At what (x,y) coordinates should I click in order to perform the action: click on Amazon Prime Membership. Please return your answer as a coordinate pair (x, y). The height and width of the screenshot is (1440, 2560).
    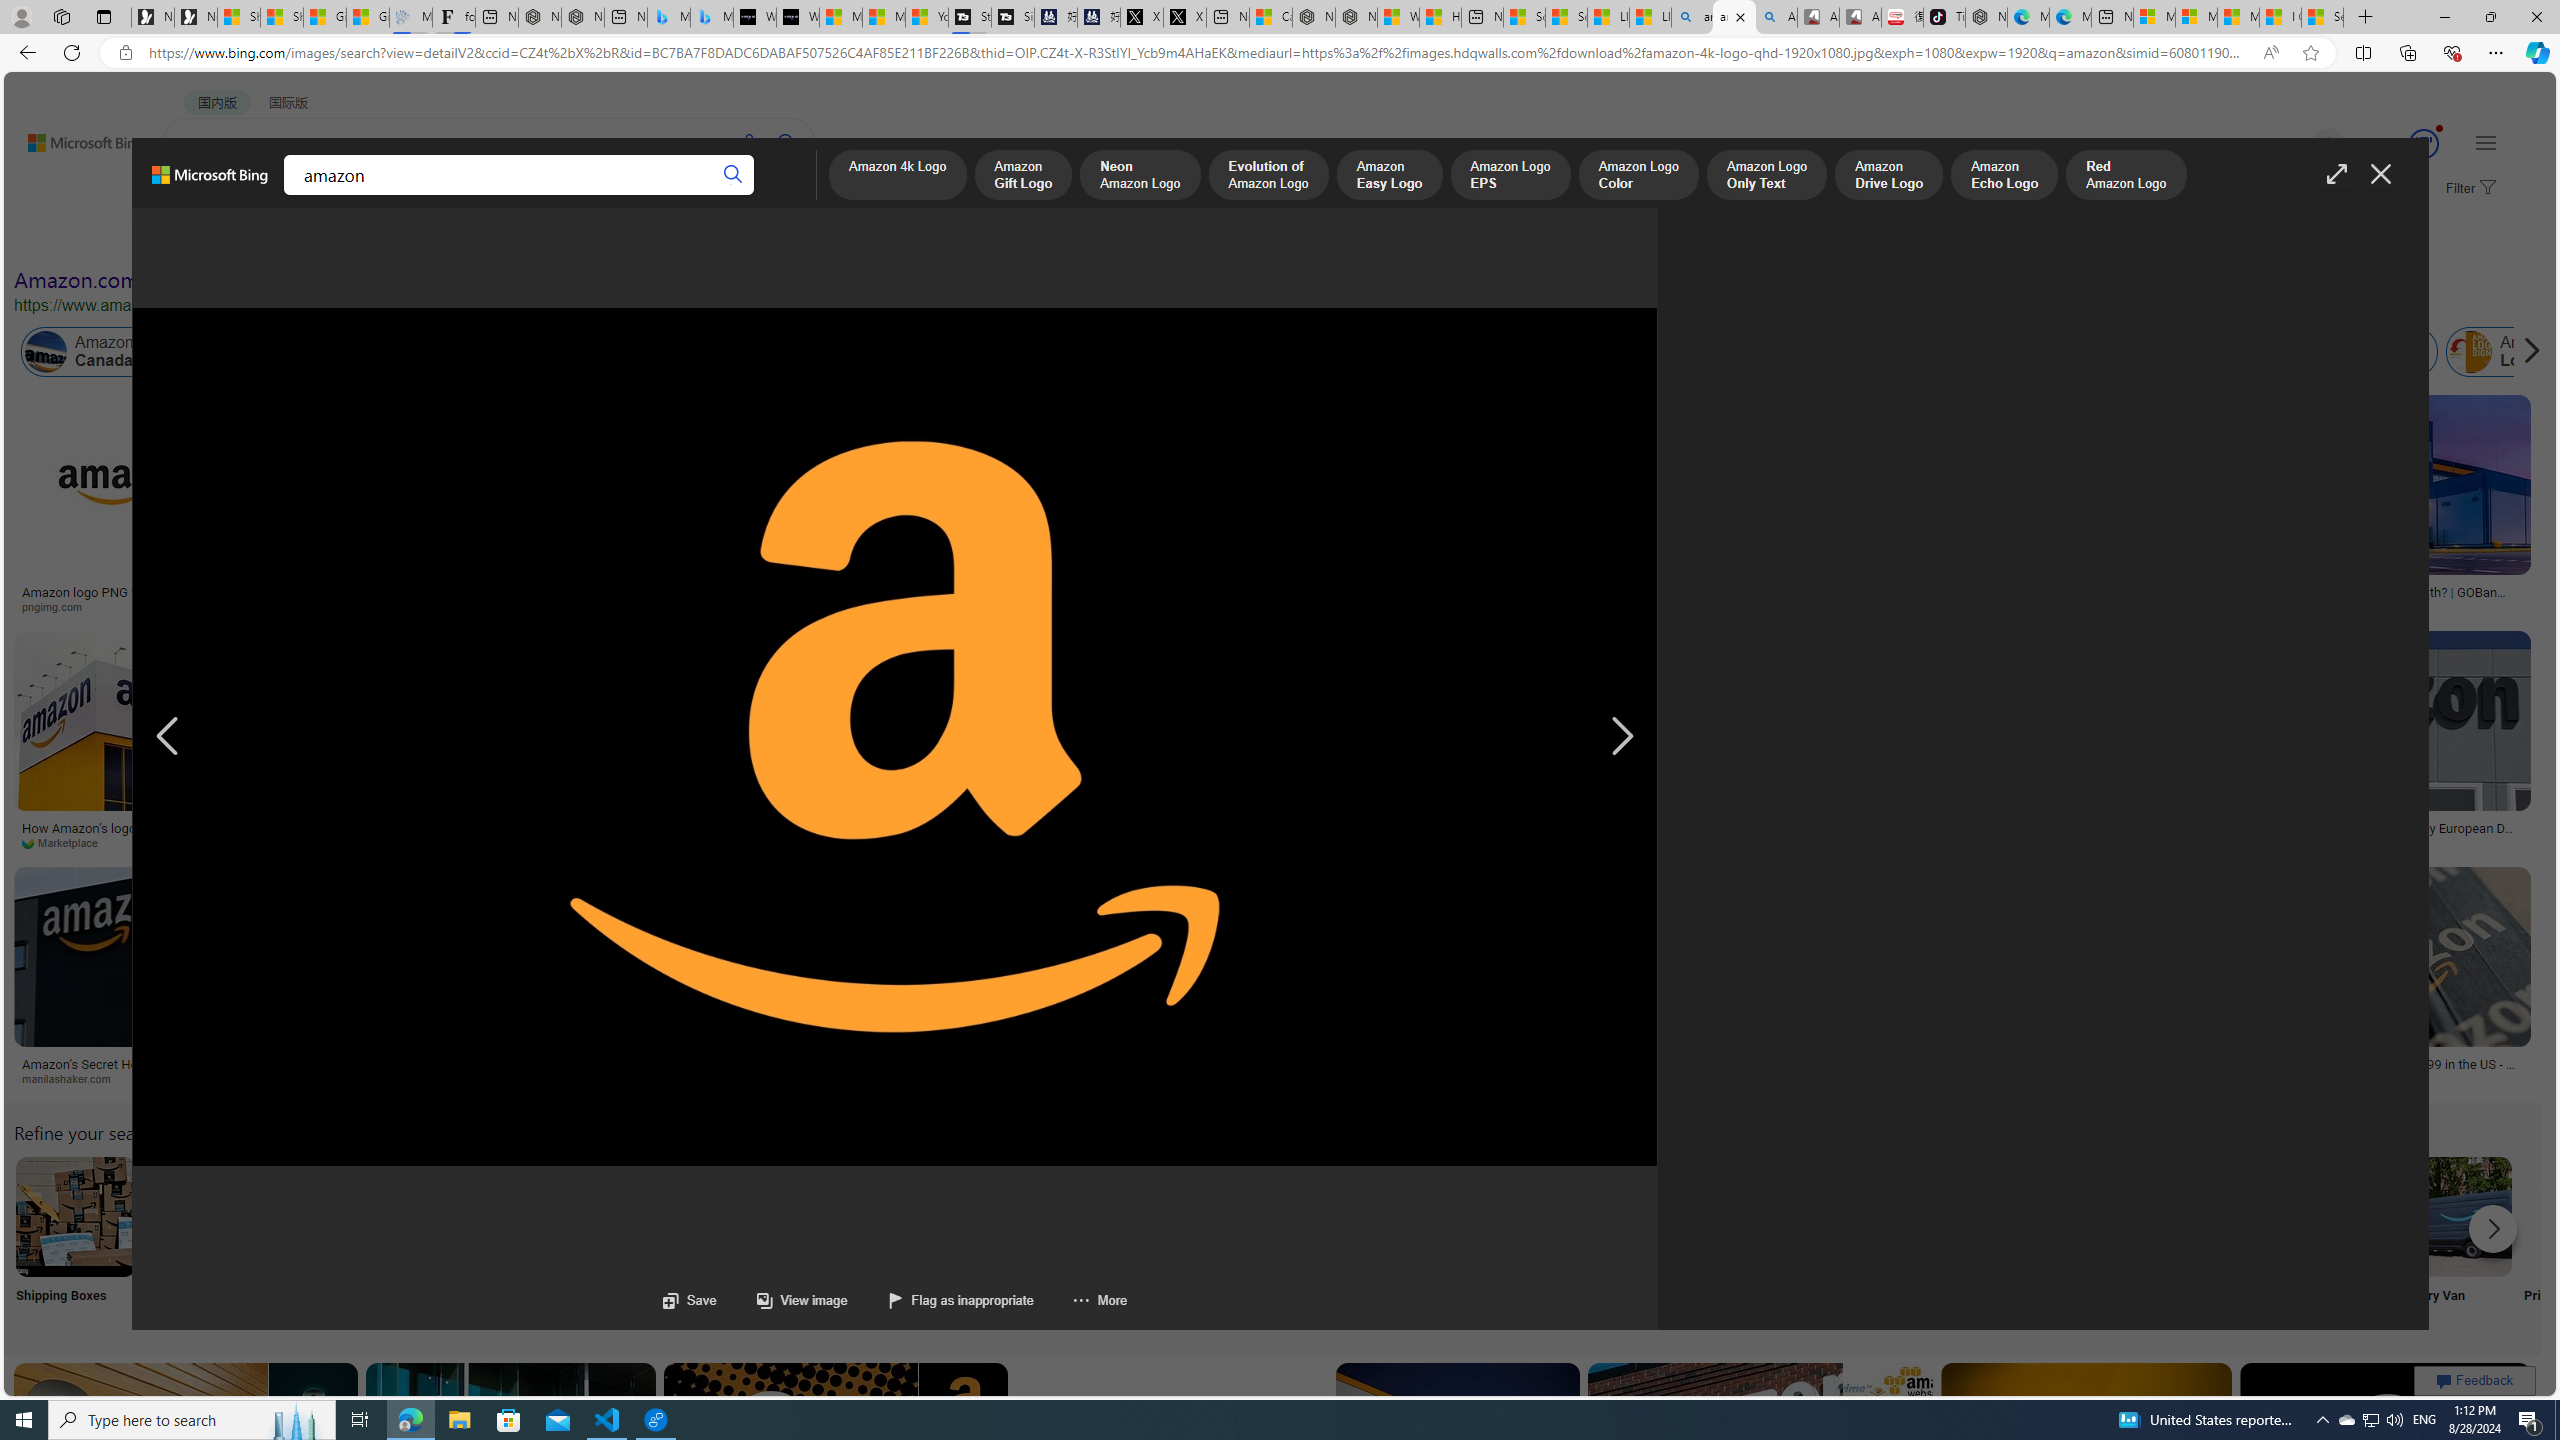
    Looking at the image, I should click on (1409, 352).